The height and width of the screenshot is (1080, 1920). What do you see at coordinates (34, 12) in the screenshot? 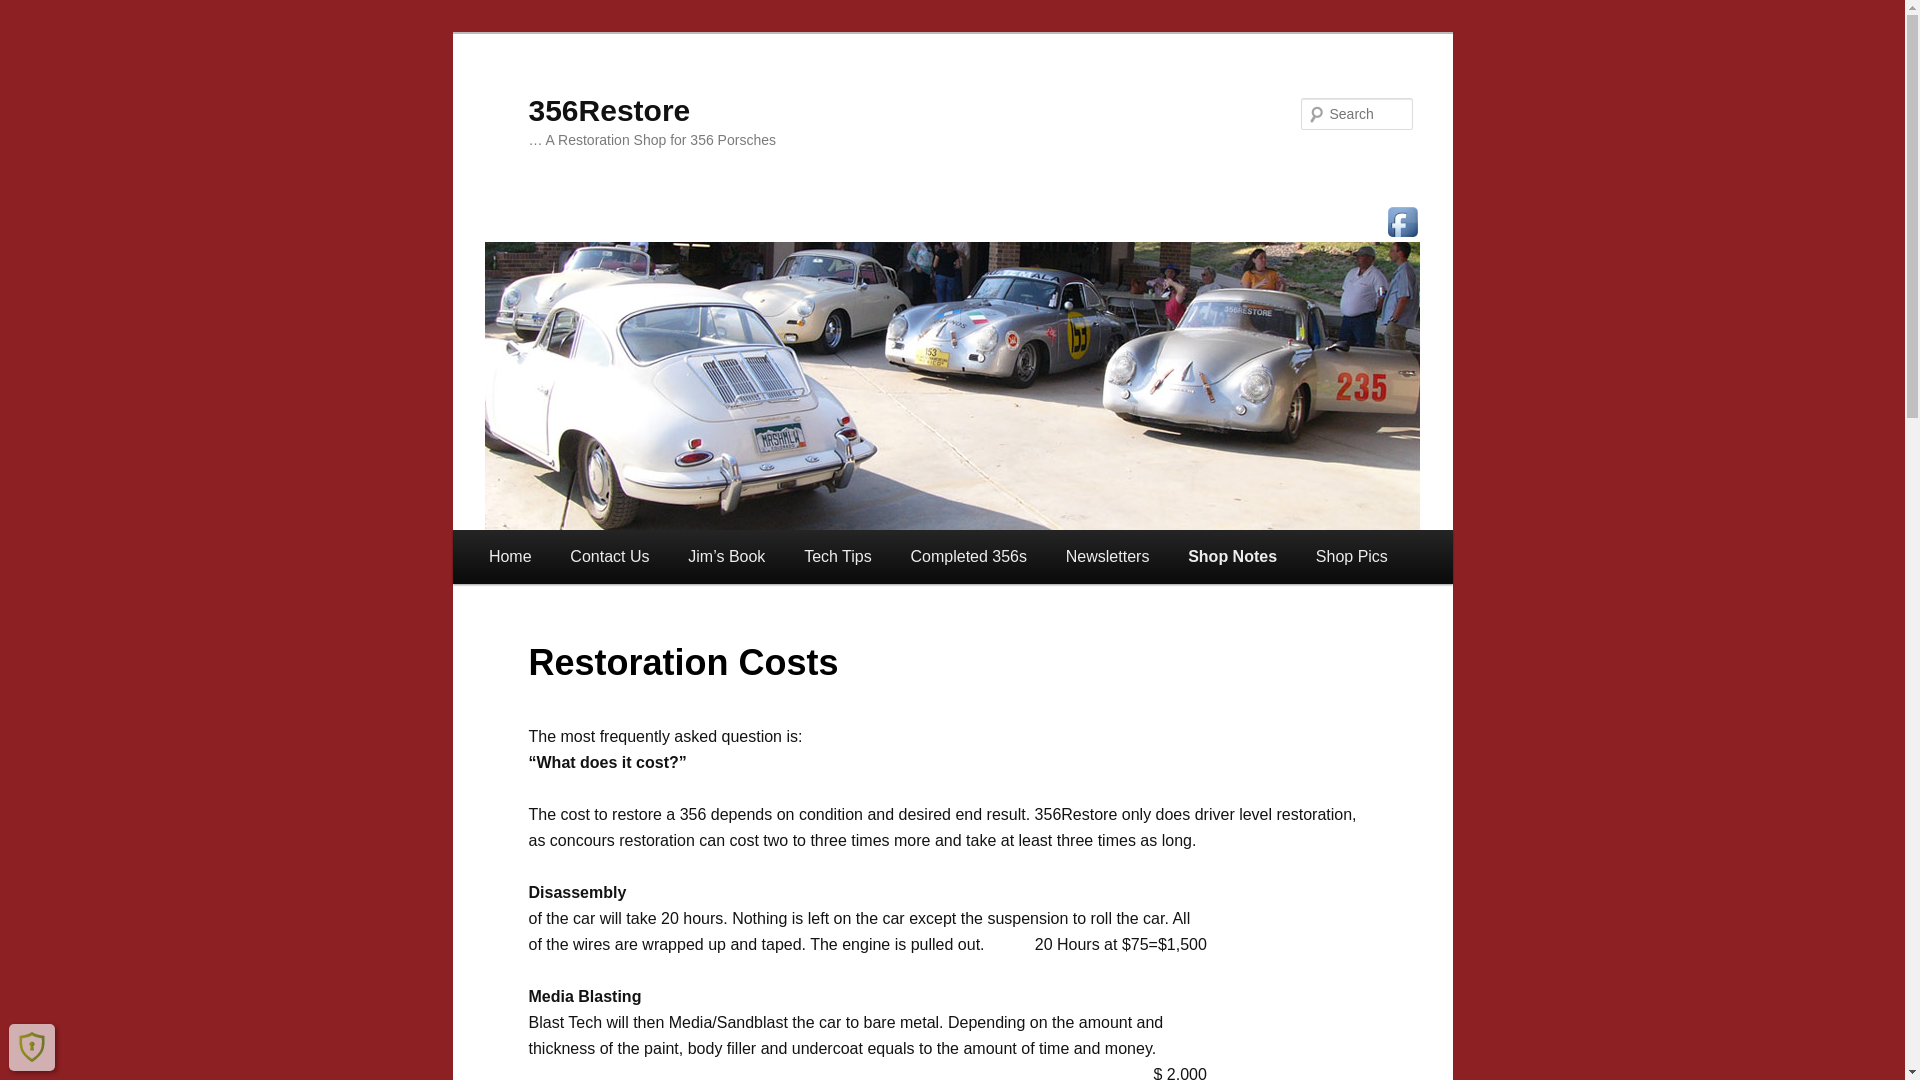
I see `Search` at bounding box center [34, 12].